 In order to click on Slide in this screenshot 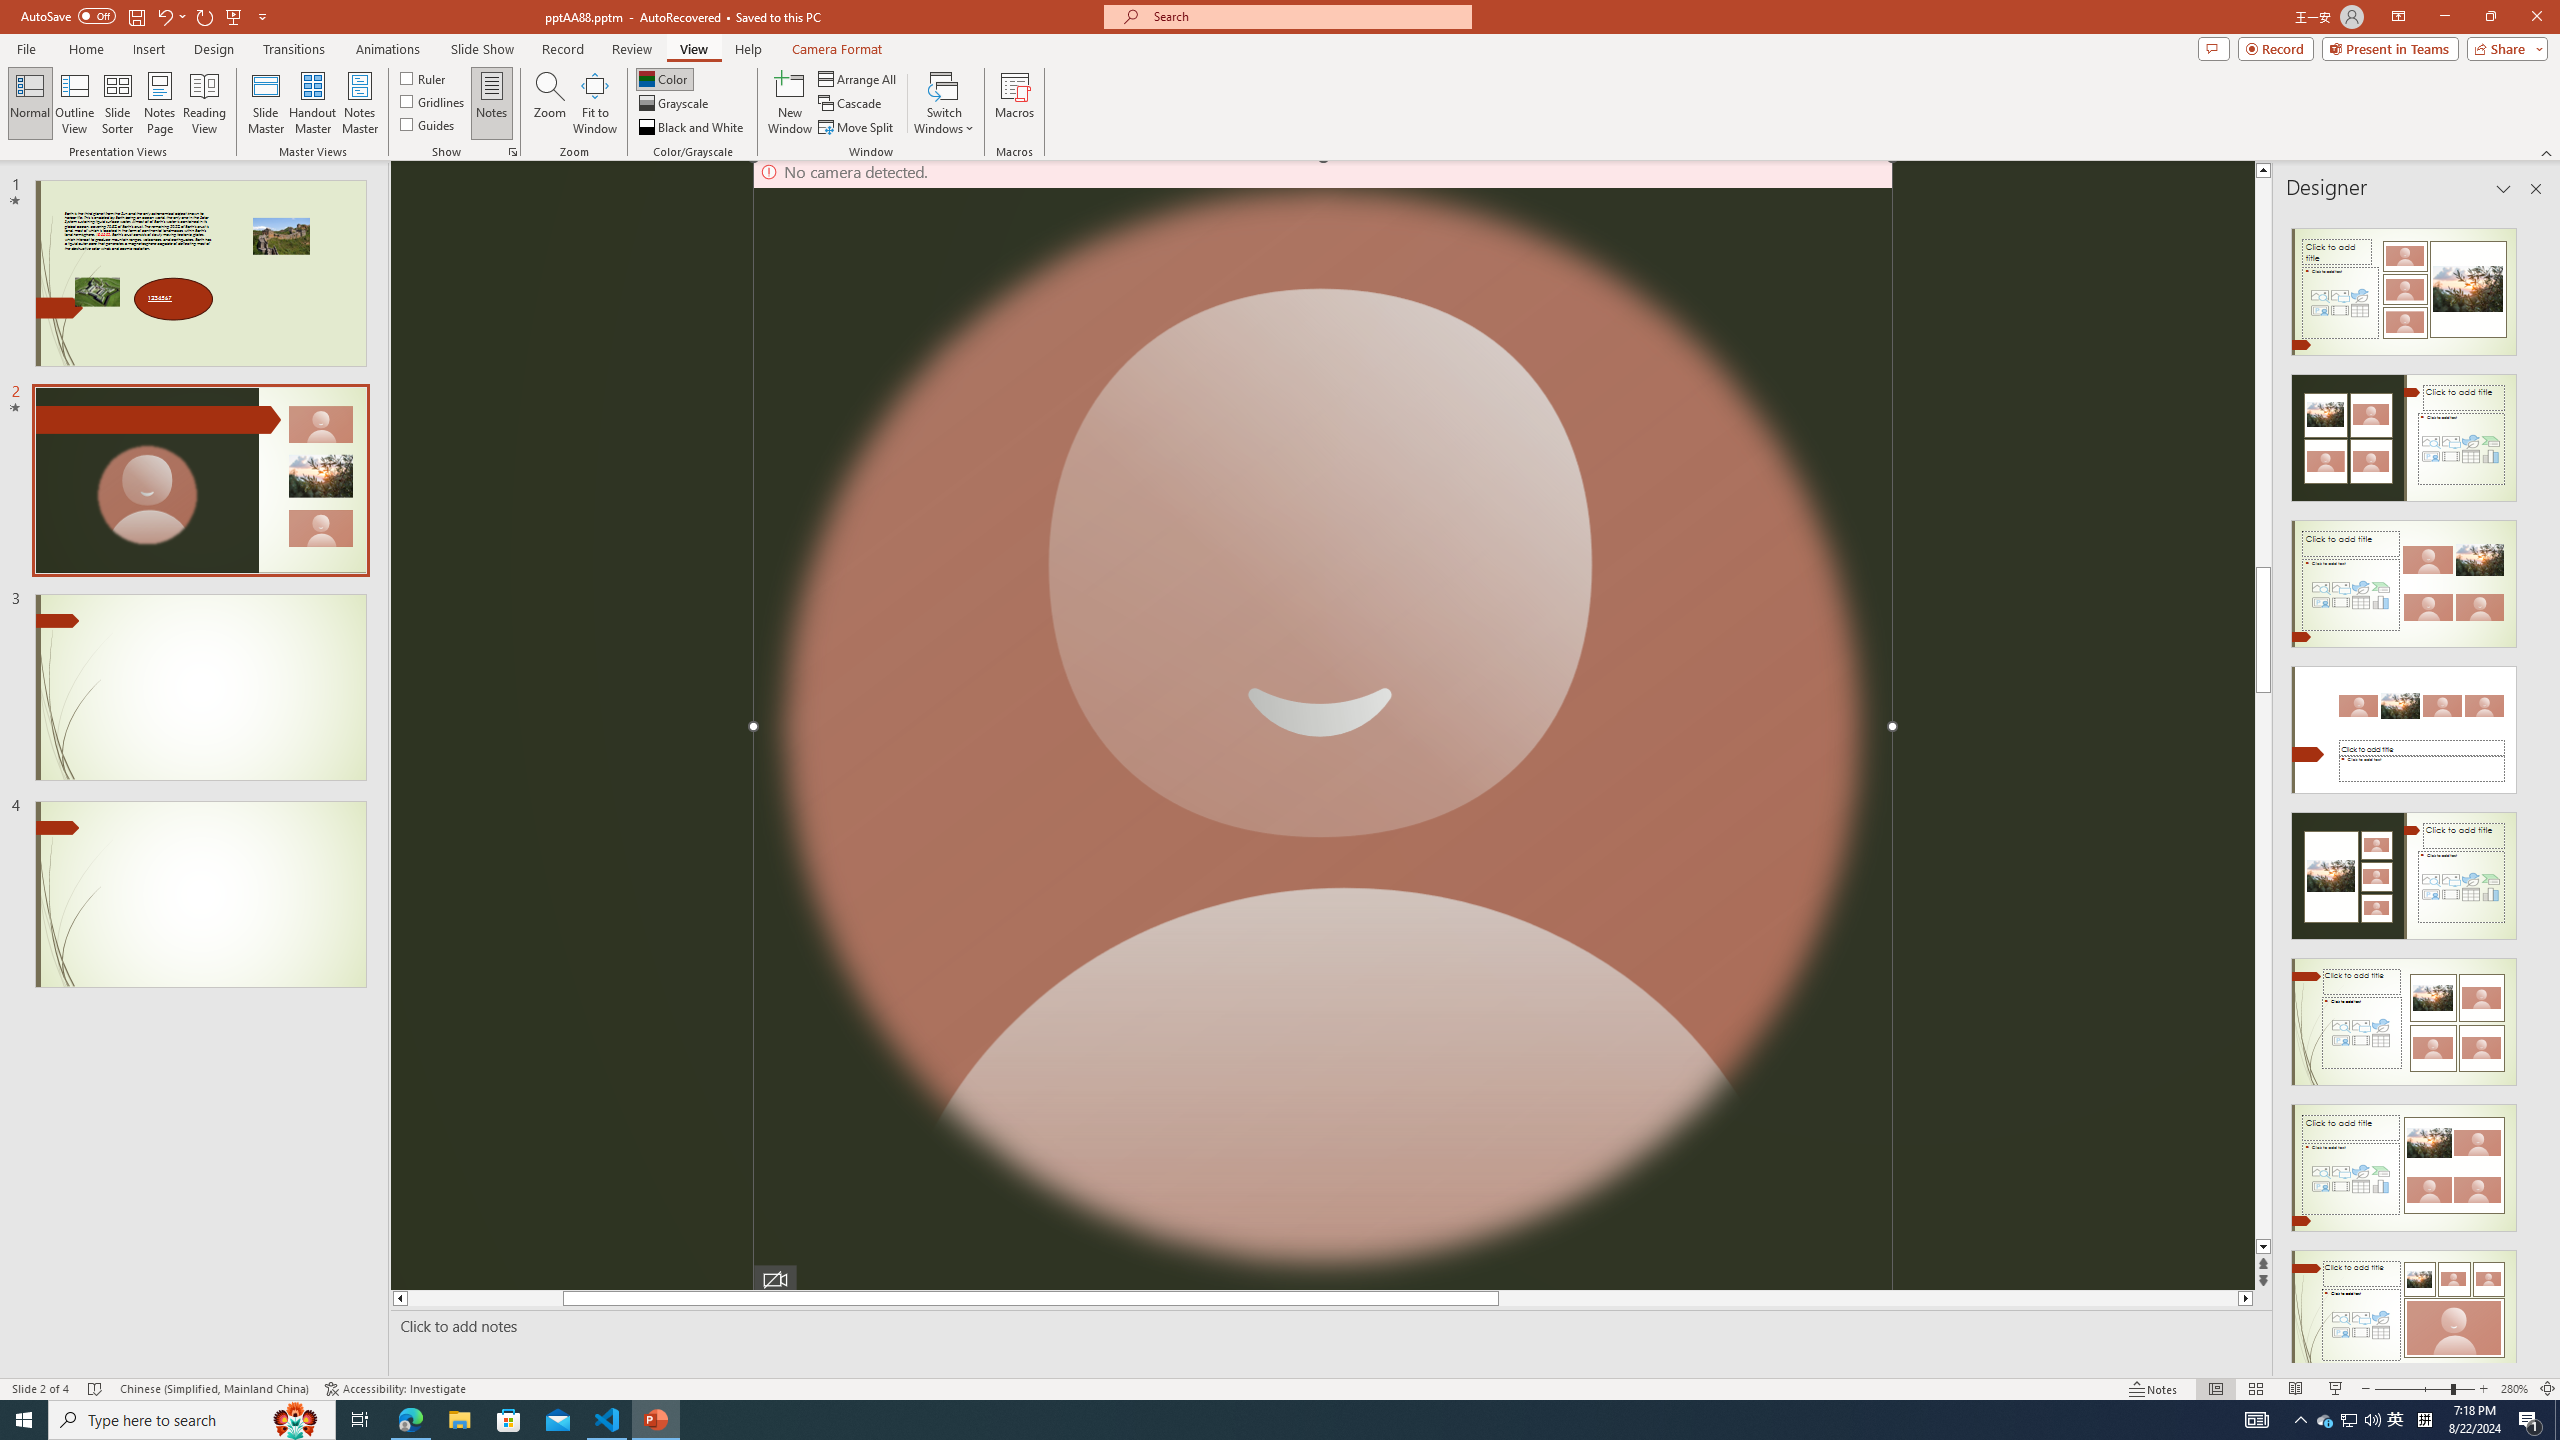, I will do `click(200, 894)`.